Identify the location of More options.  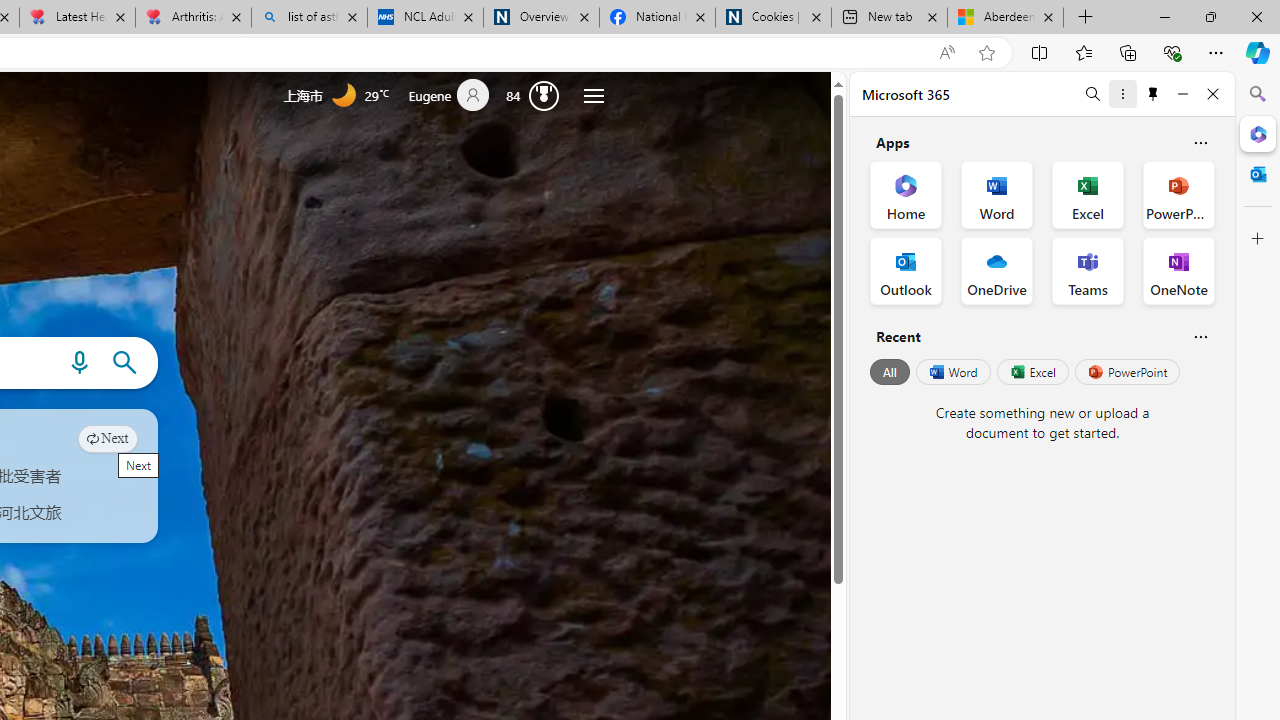
(1122, 94).